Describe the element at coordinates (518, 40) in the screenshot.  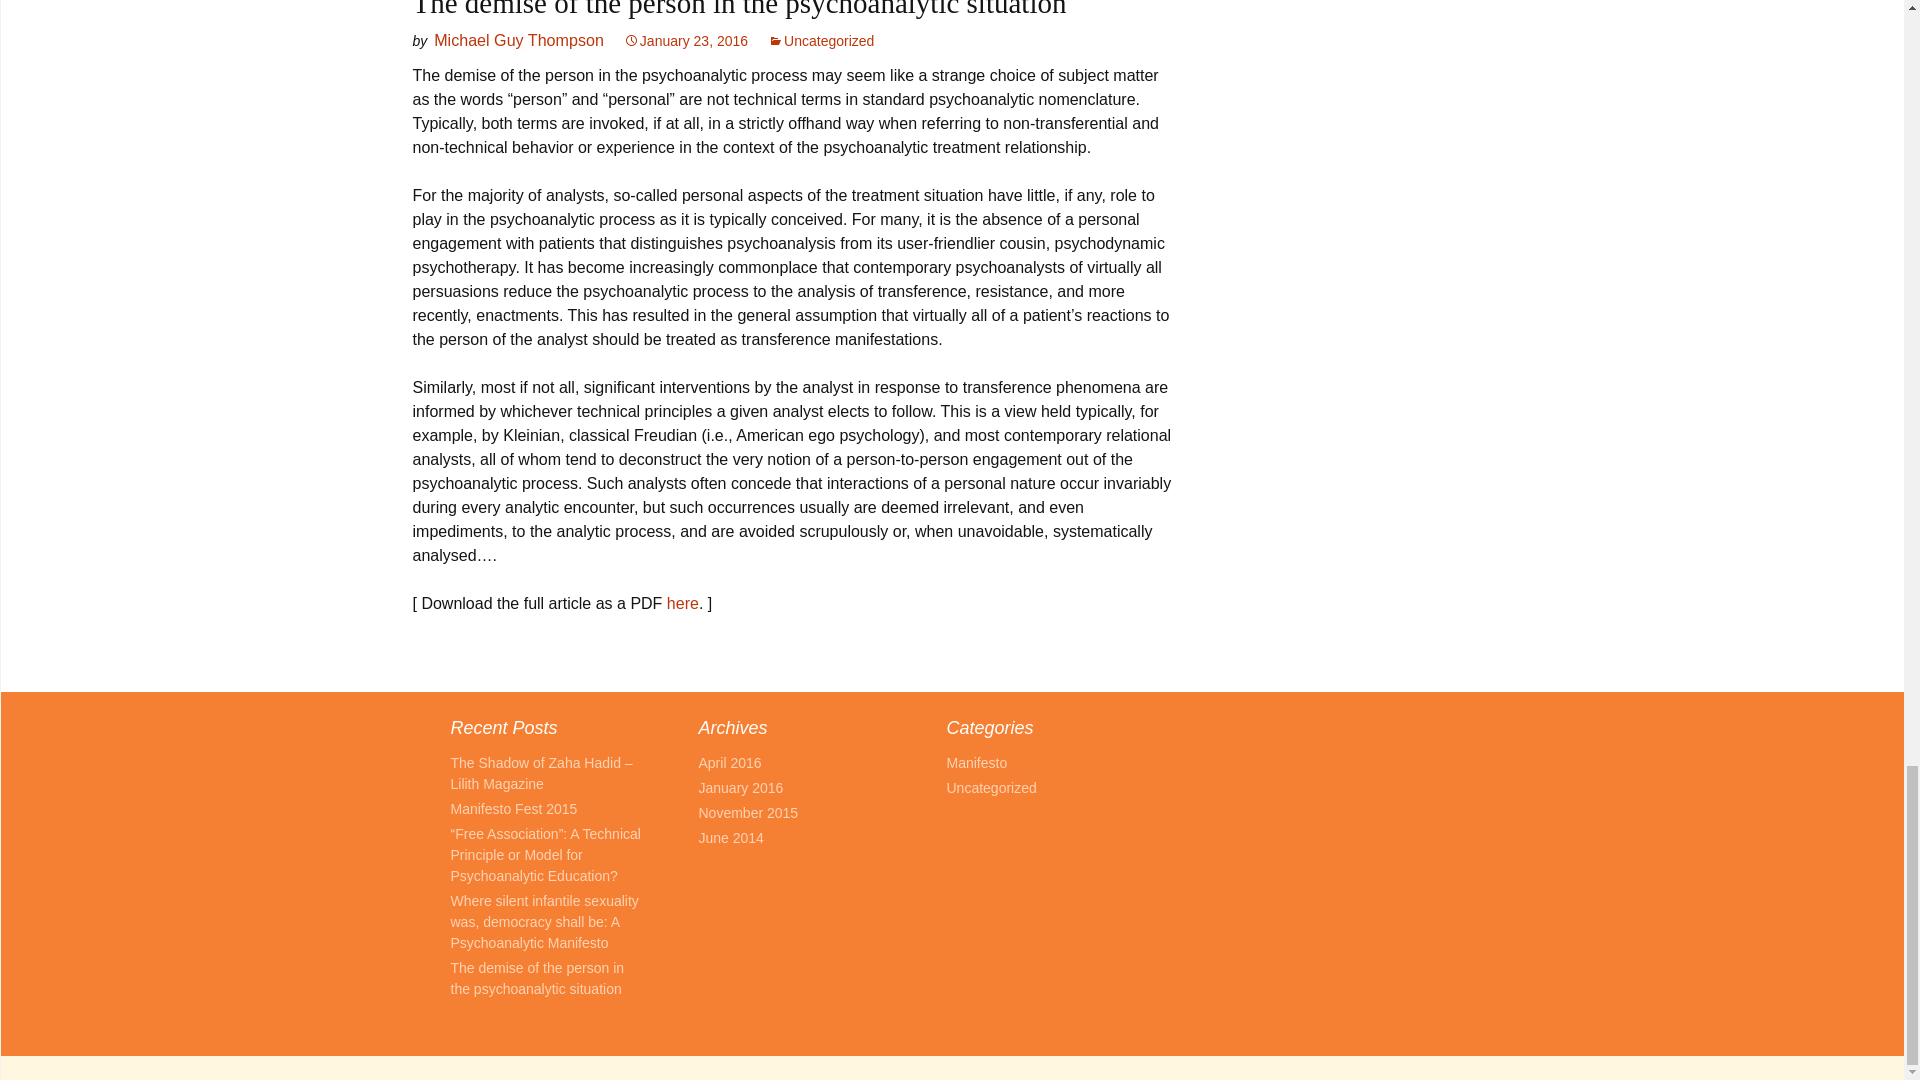
I see `Michael Guy Thompson` at that location.